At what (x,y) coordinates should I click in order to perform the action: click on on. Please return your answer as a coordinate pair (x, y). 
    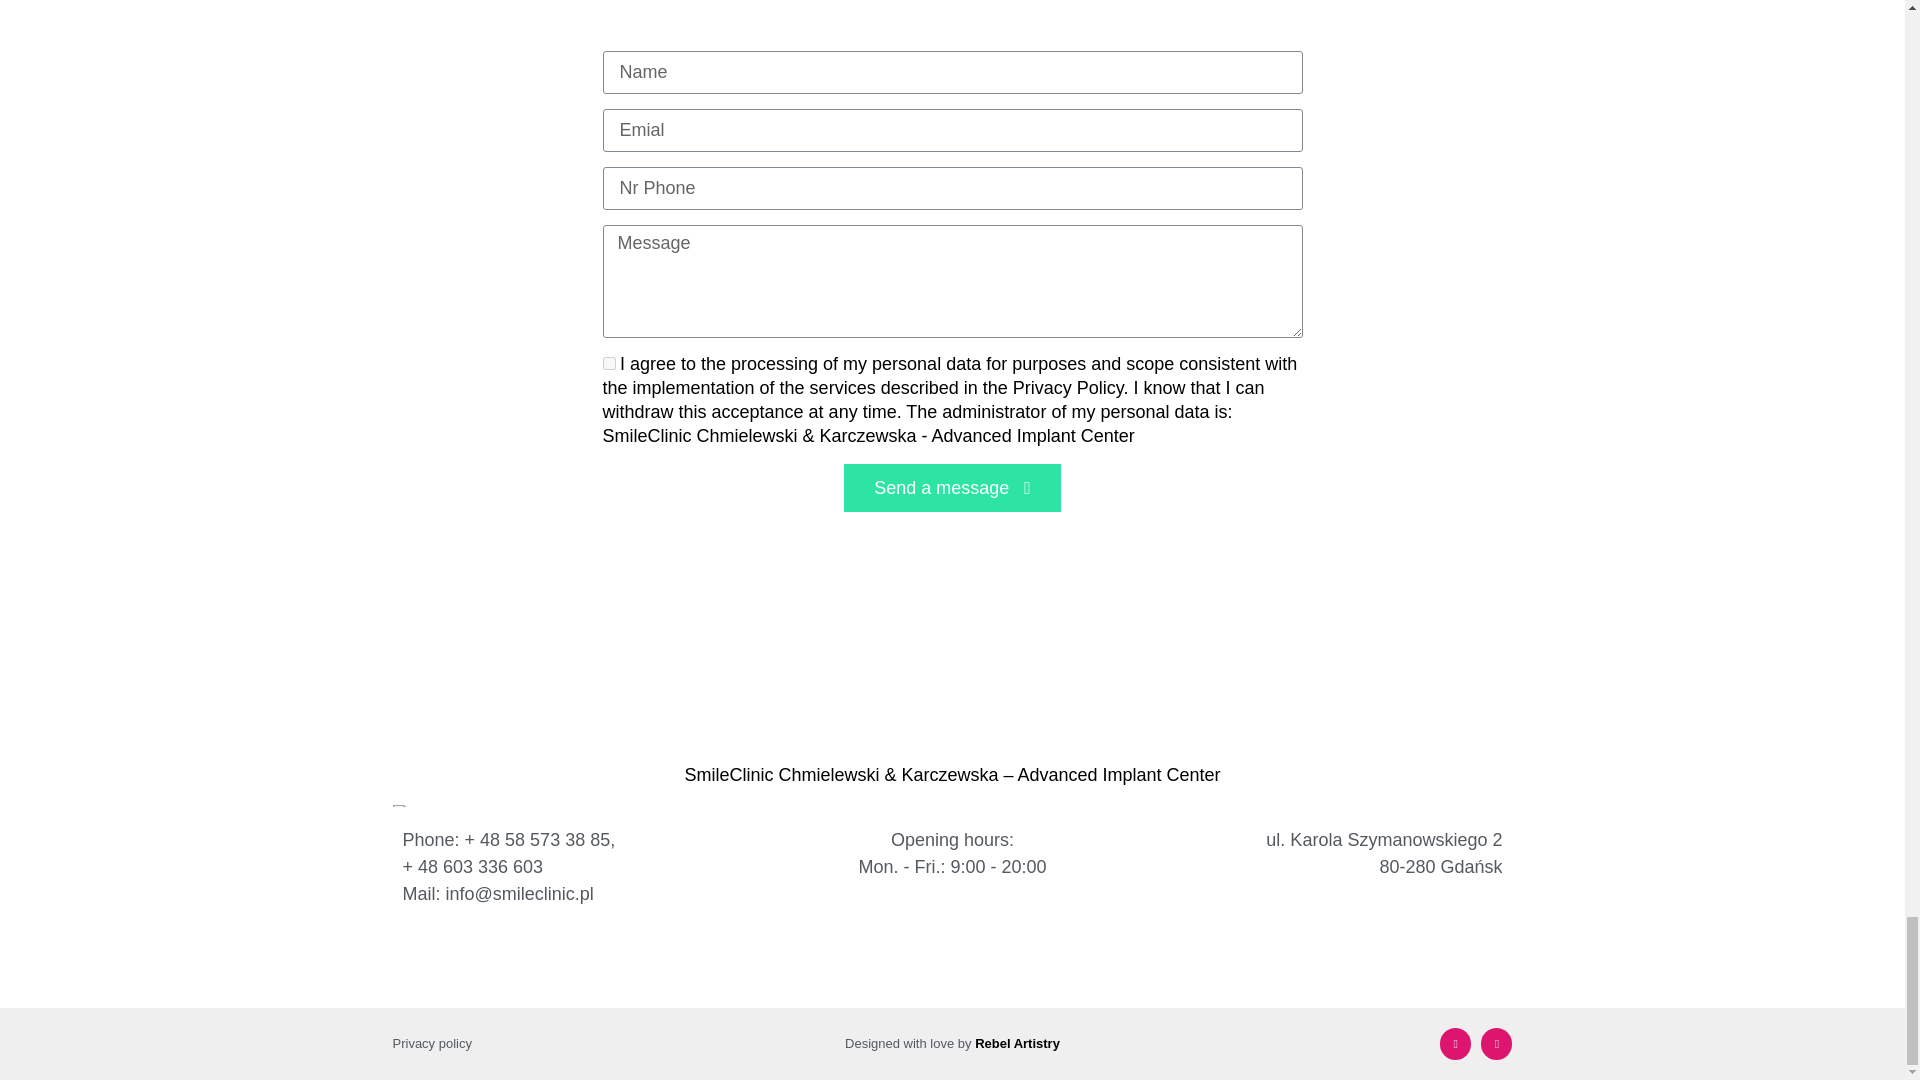
    Looking at the image, I should click on (608, 364).